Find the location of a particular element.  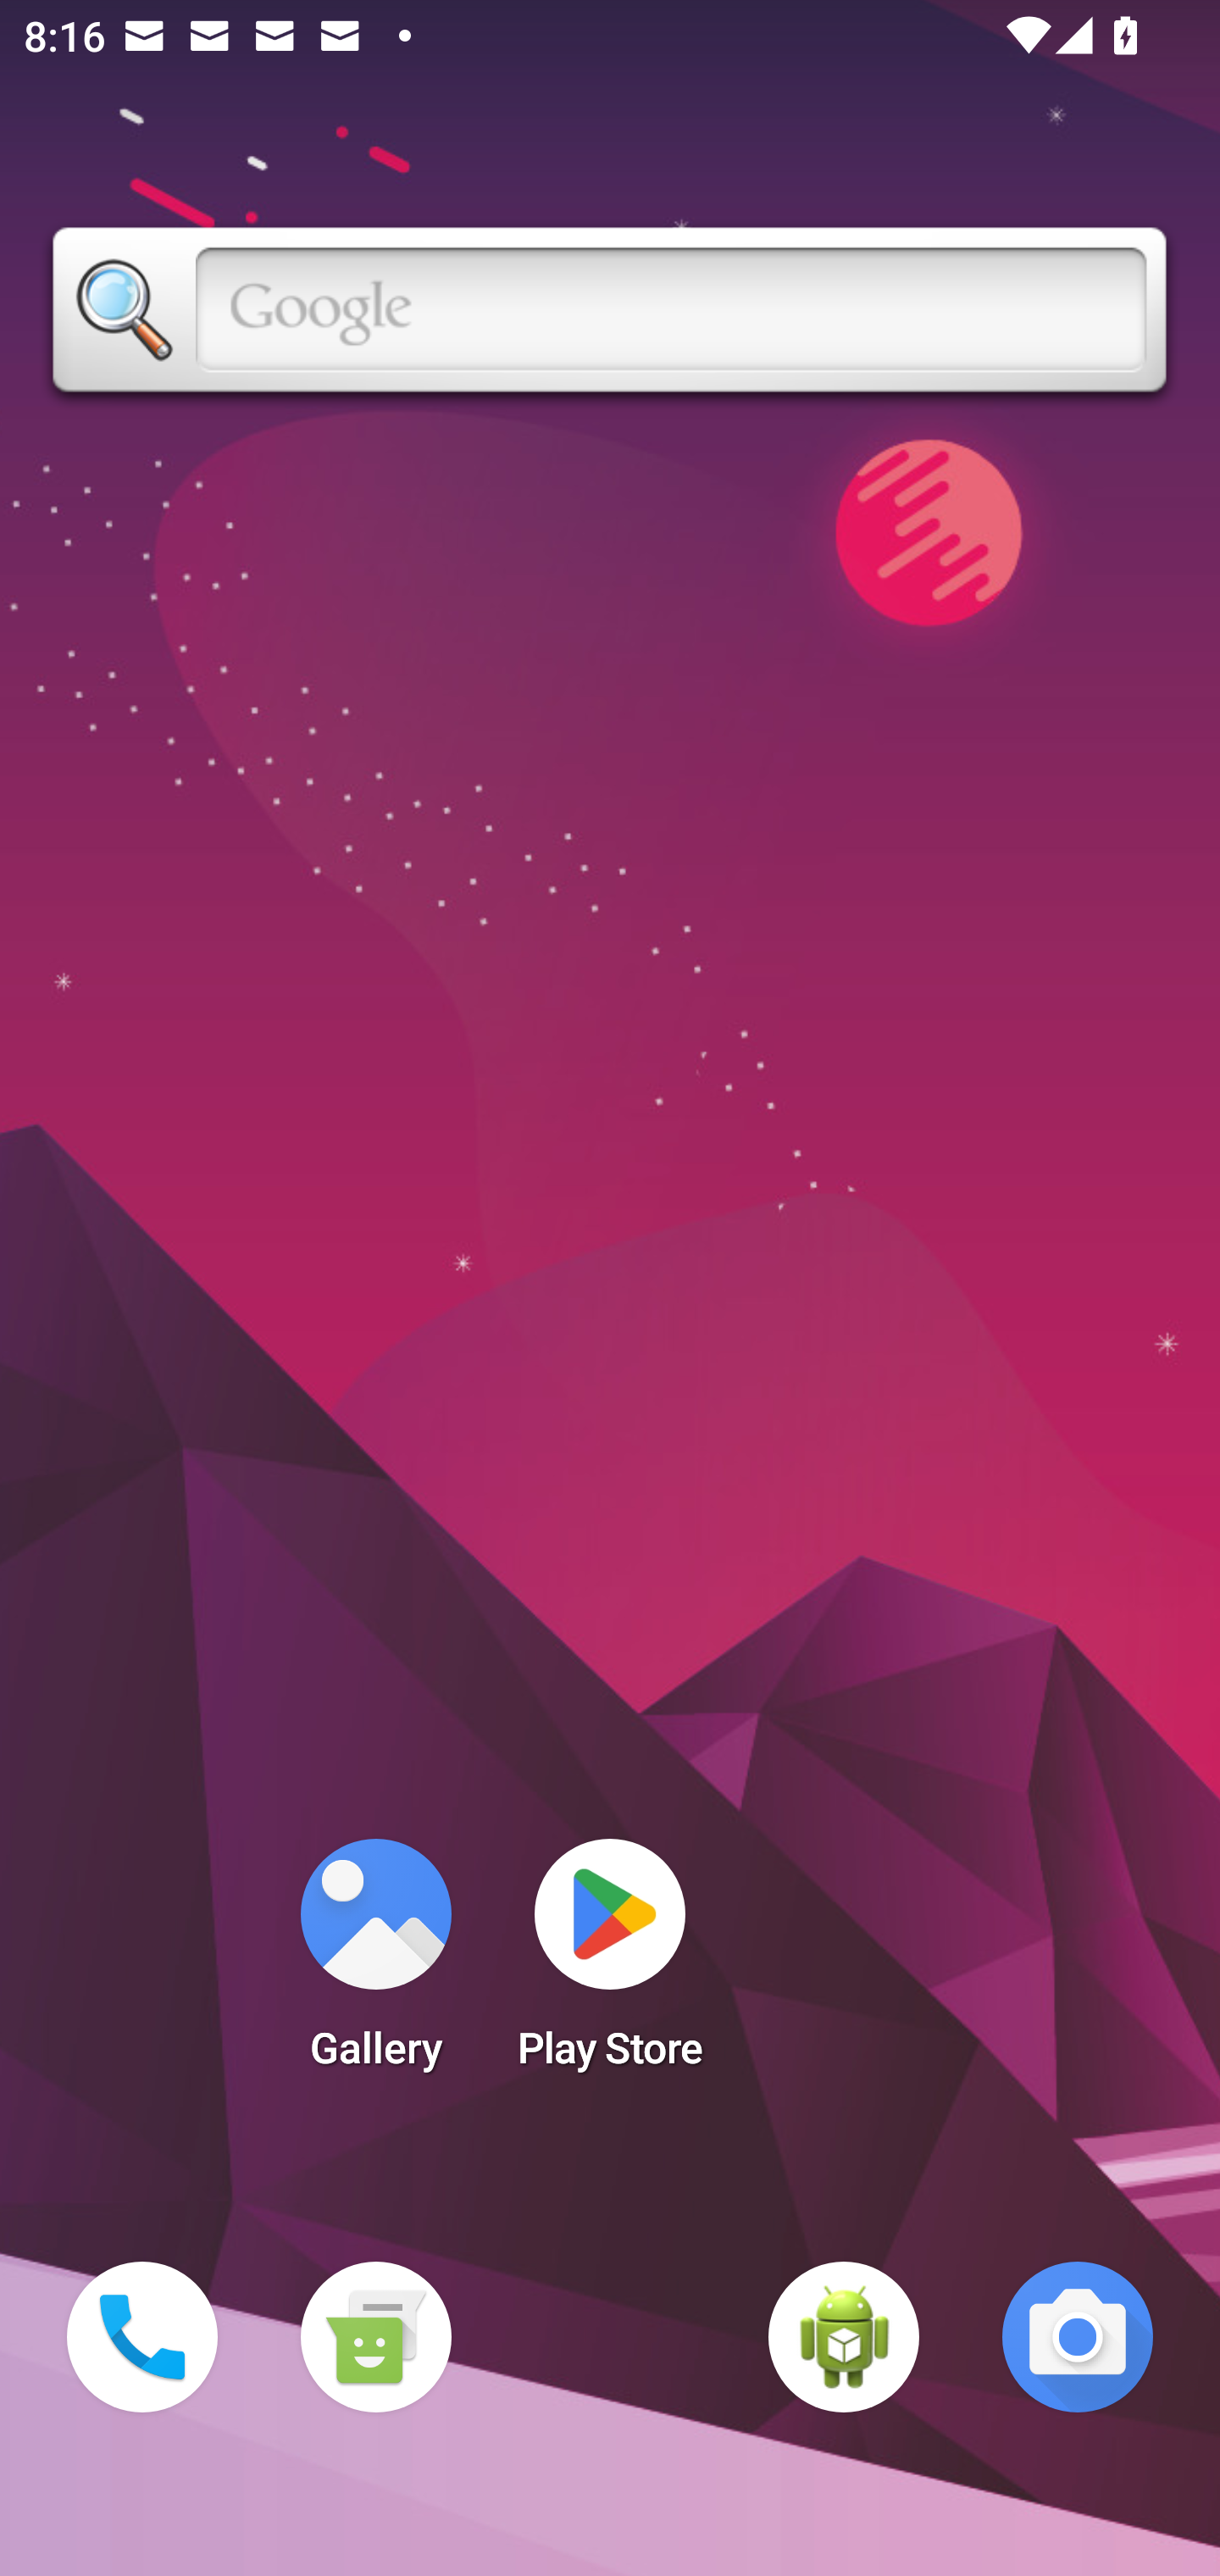

Play Store is located at coordinates (610, 1964).